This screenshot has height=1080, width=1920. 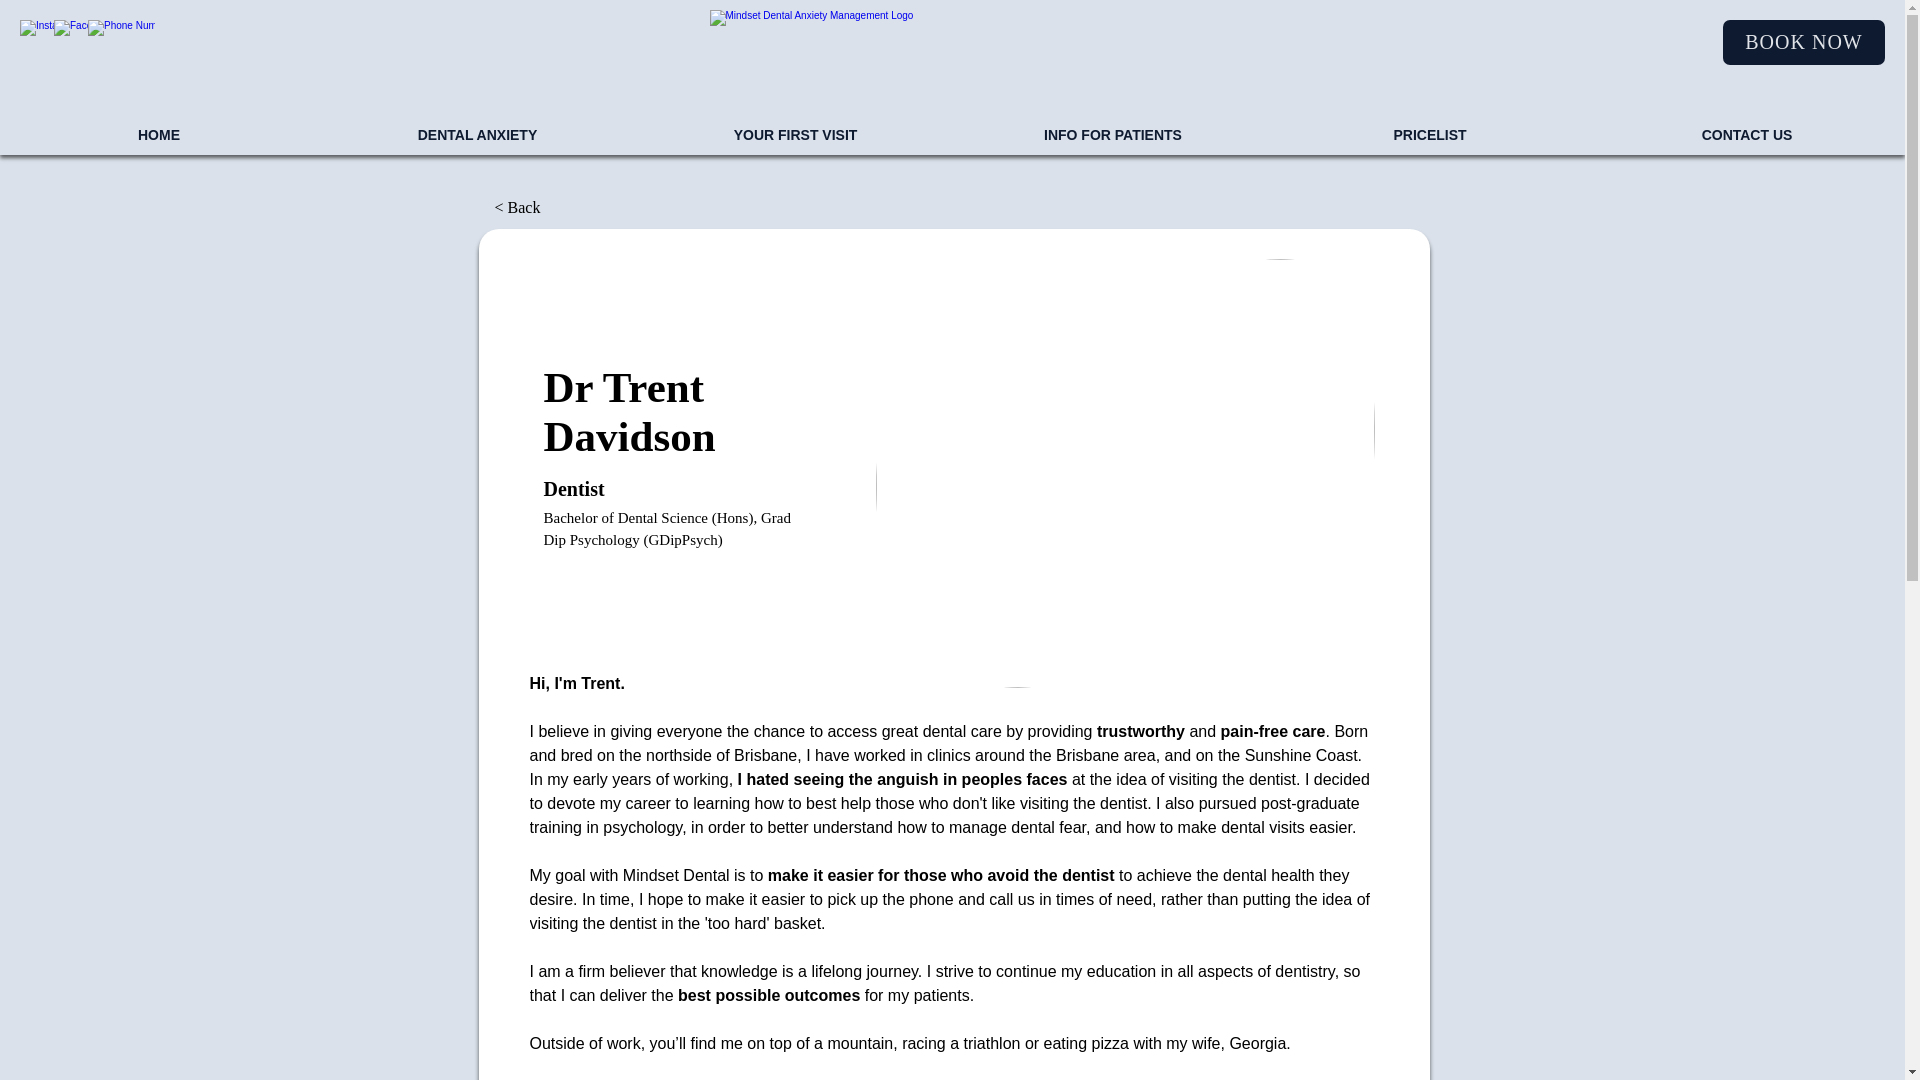 What do you see at coordinates (1429, 134) in the screenshot?
I see `PRICELIST` at bounding box center [1429, 134].